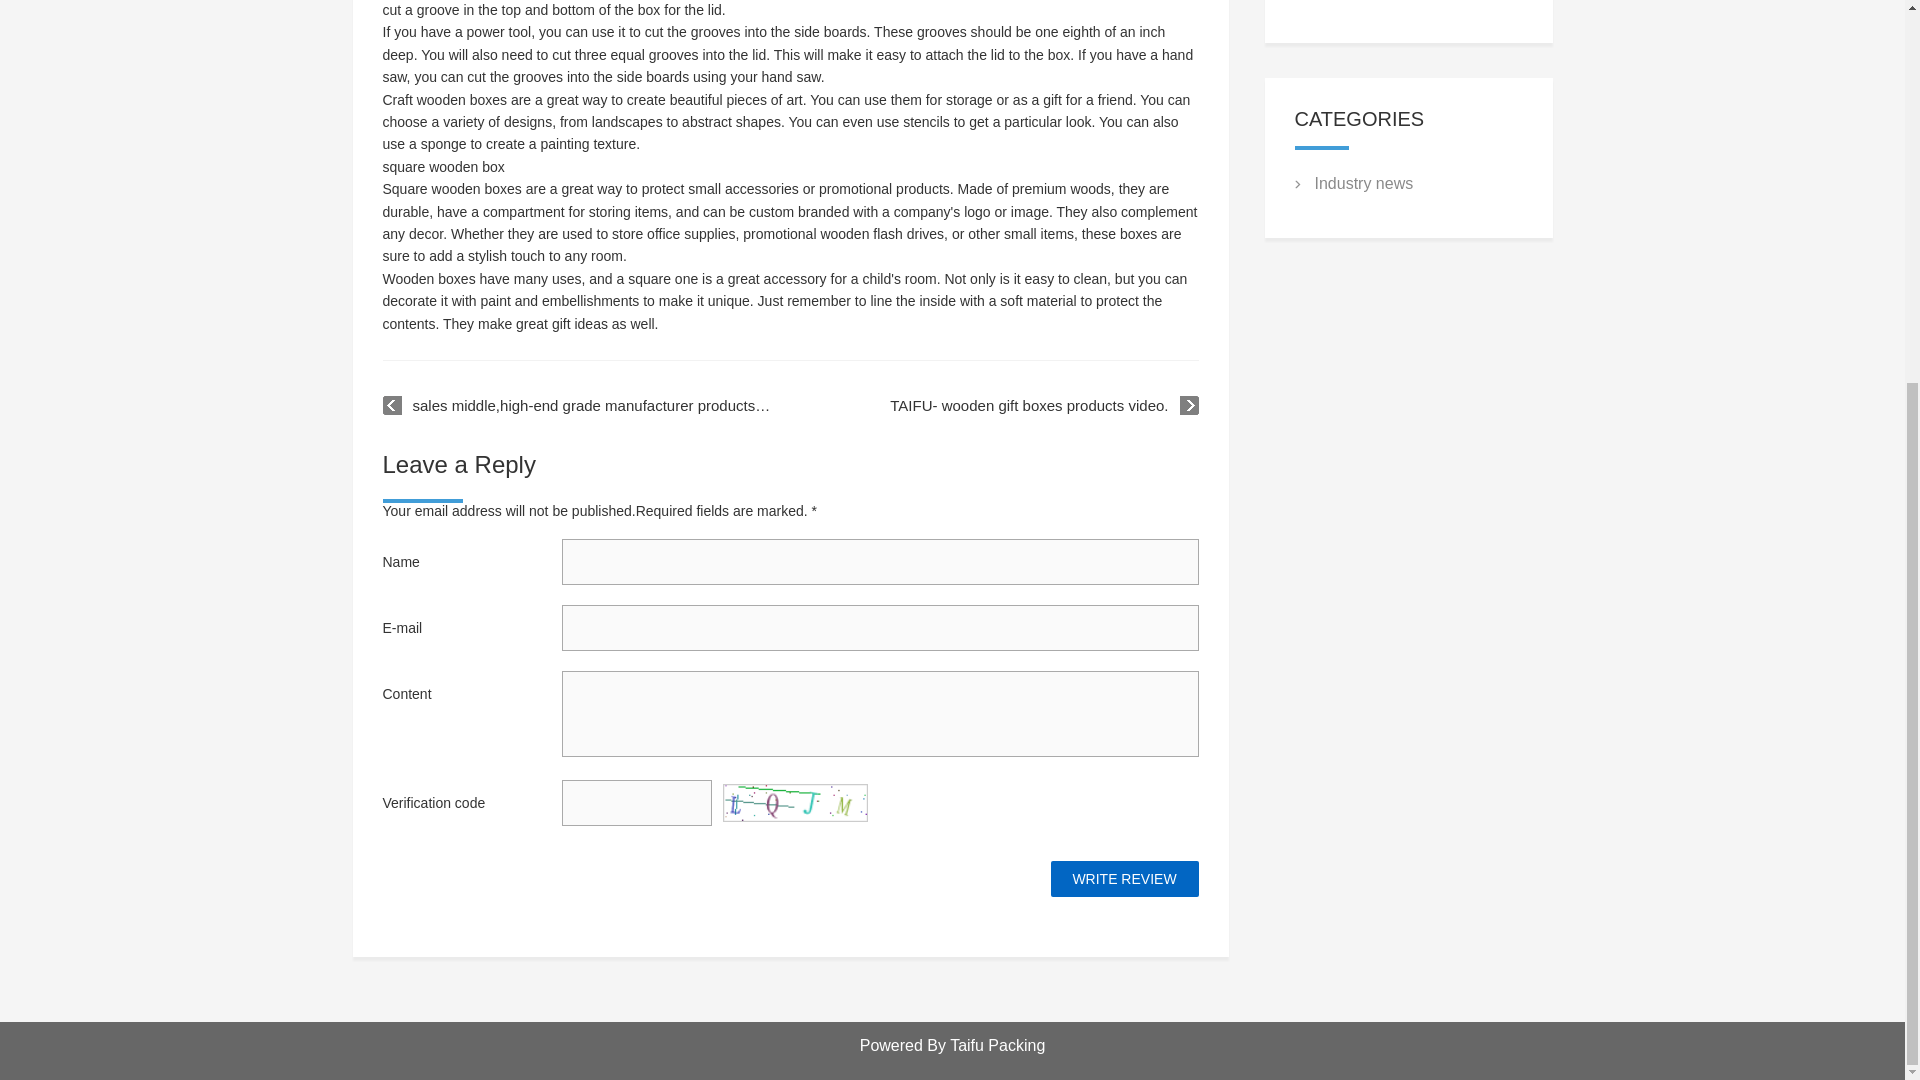  I want to click on WRITE REVIEW, so click(1124, 878).